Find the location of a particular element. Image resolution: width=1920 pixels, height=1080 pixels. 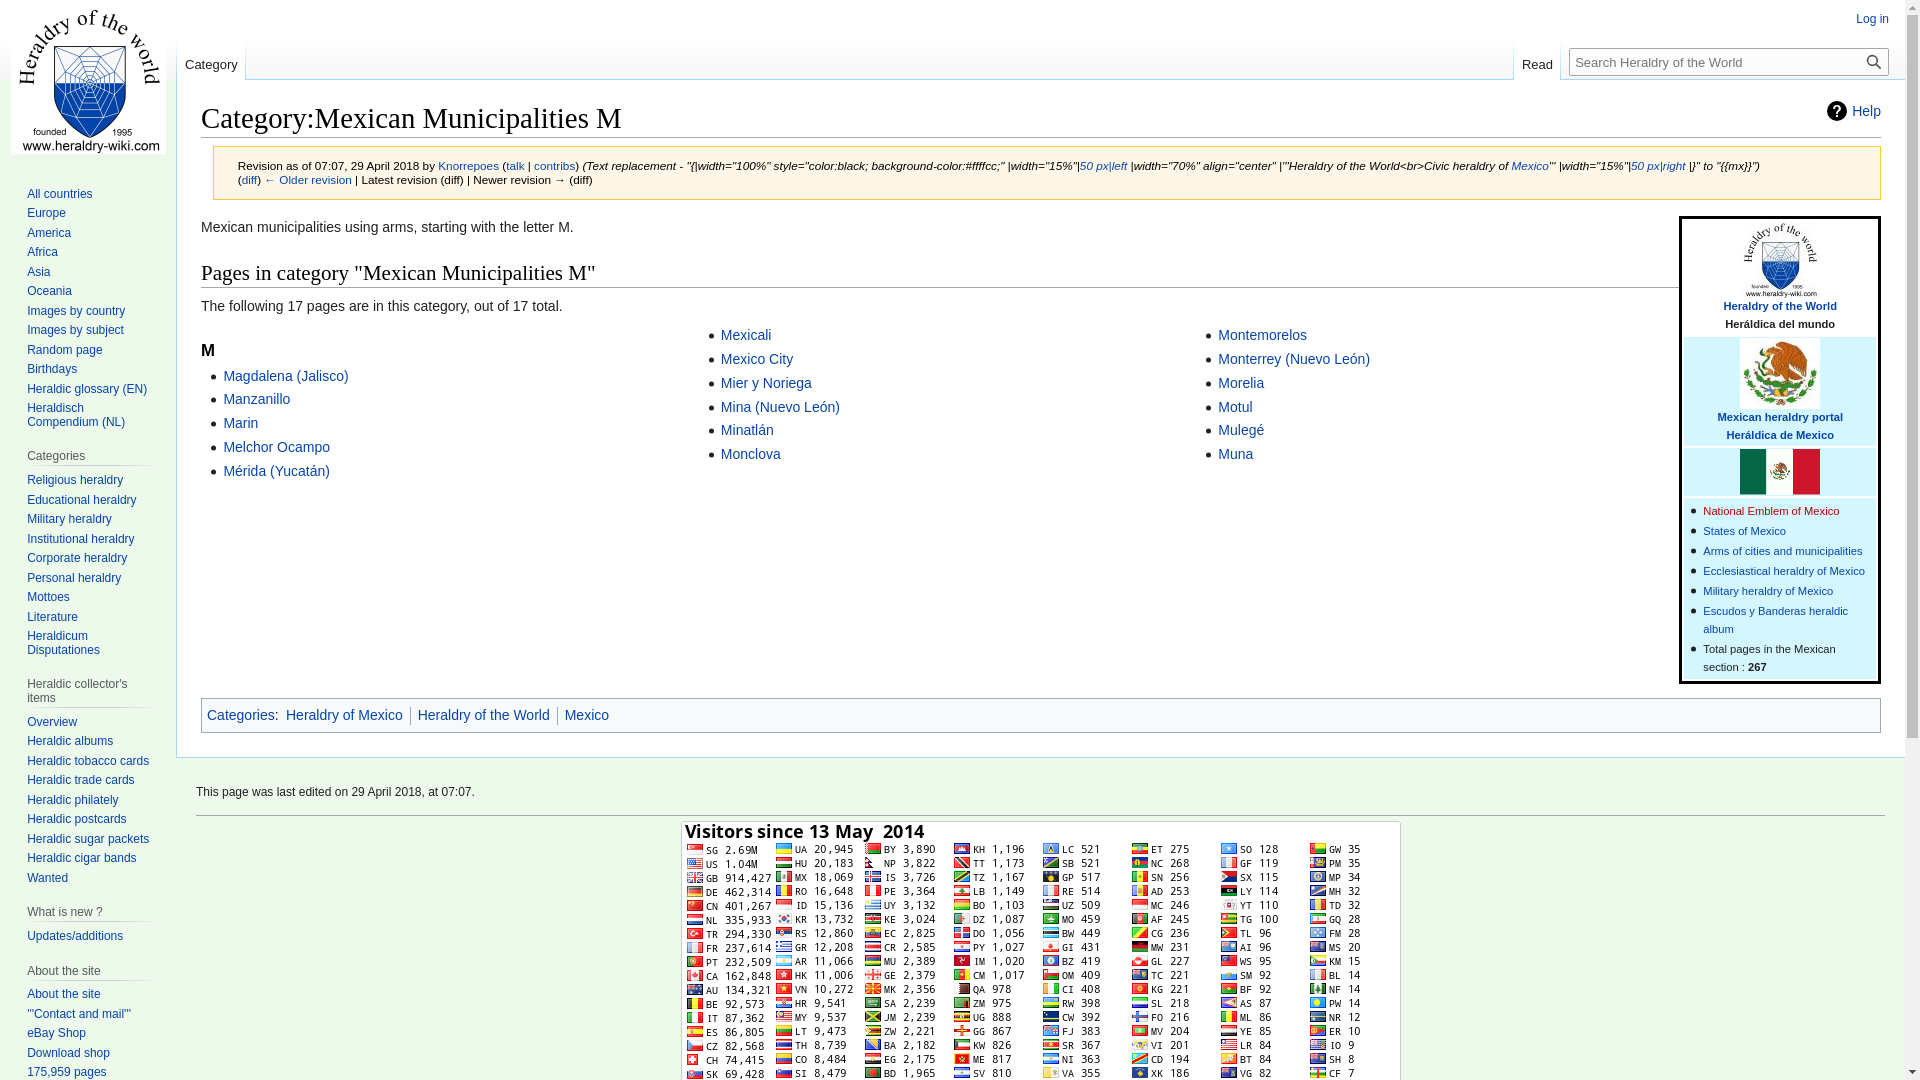

User talk:Knorrepoes is located at coordinates (515, 164).